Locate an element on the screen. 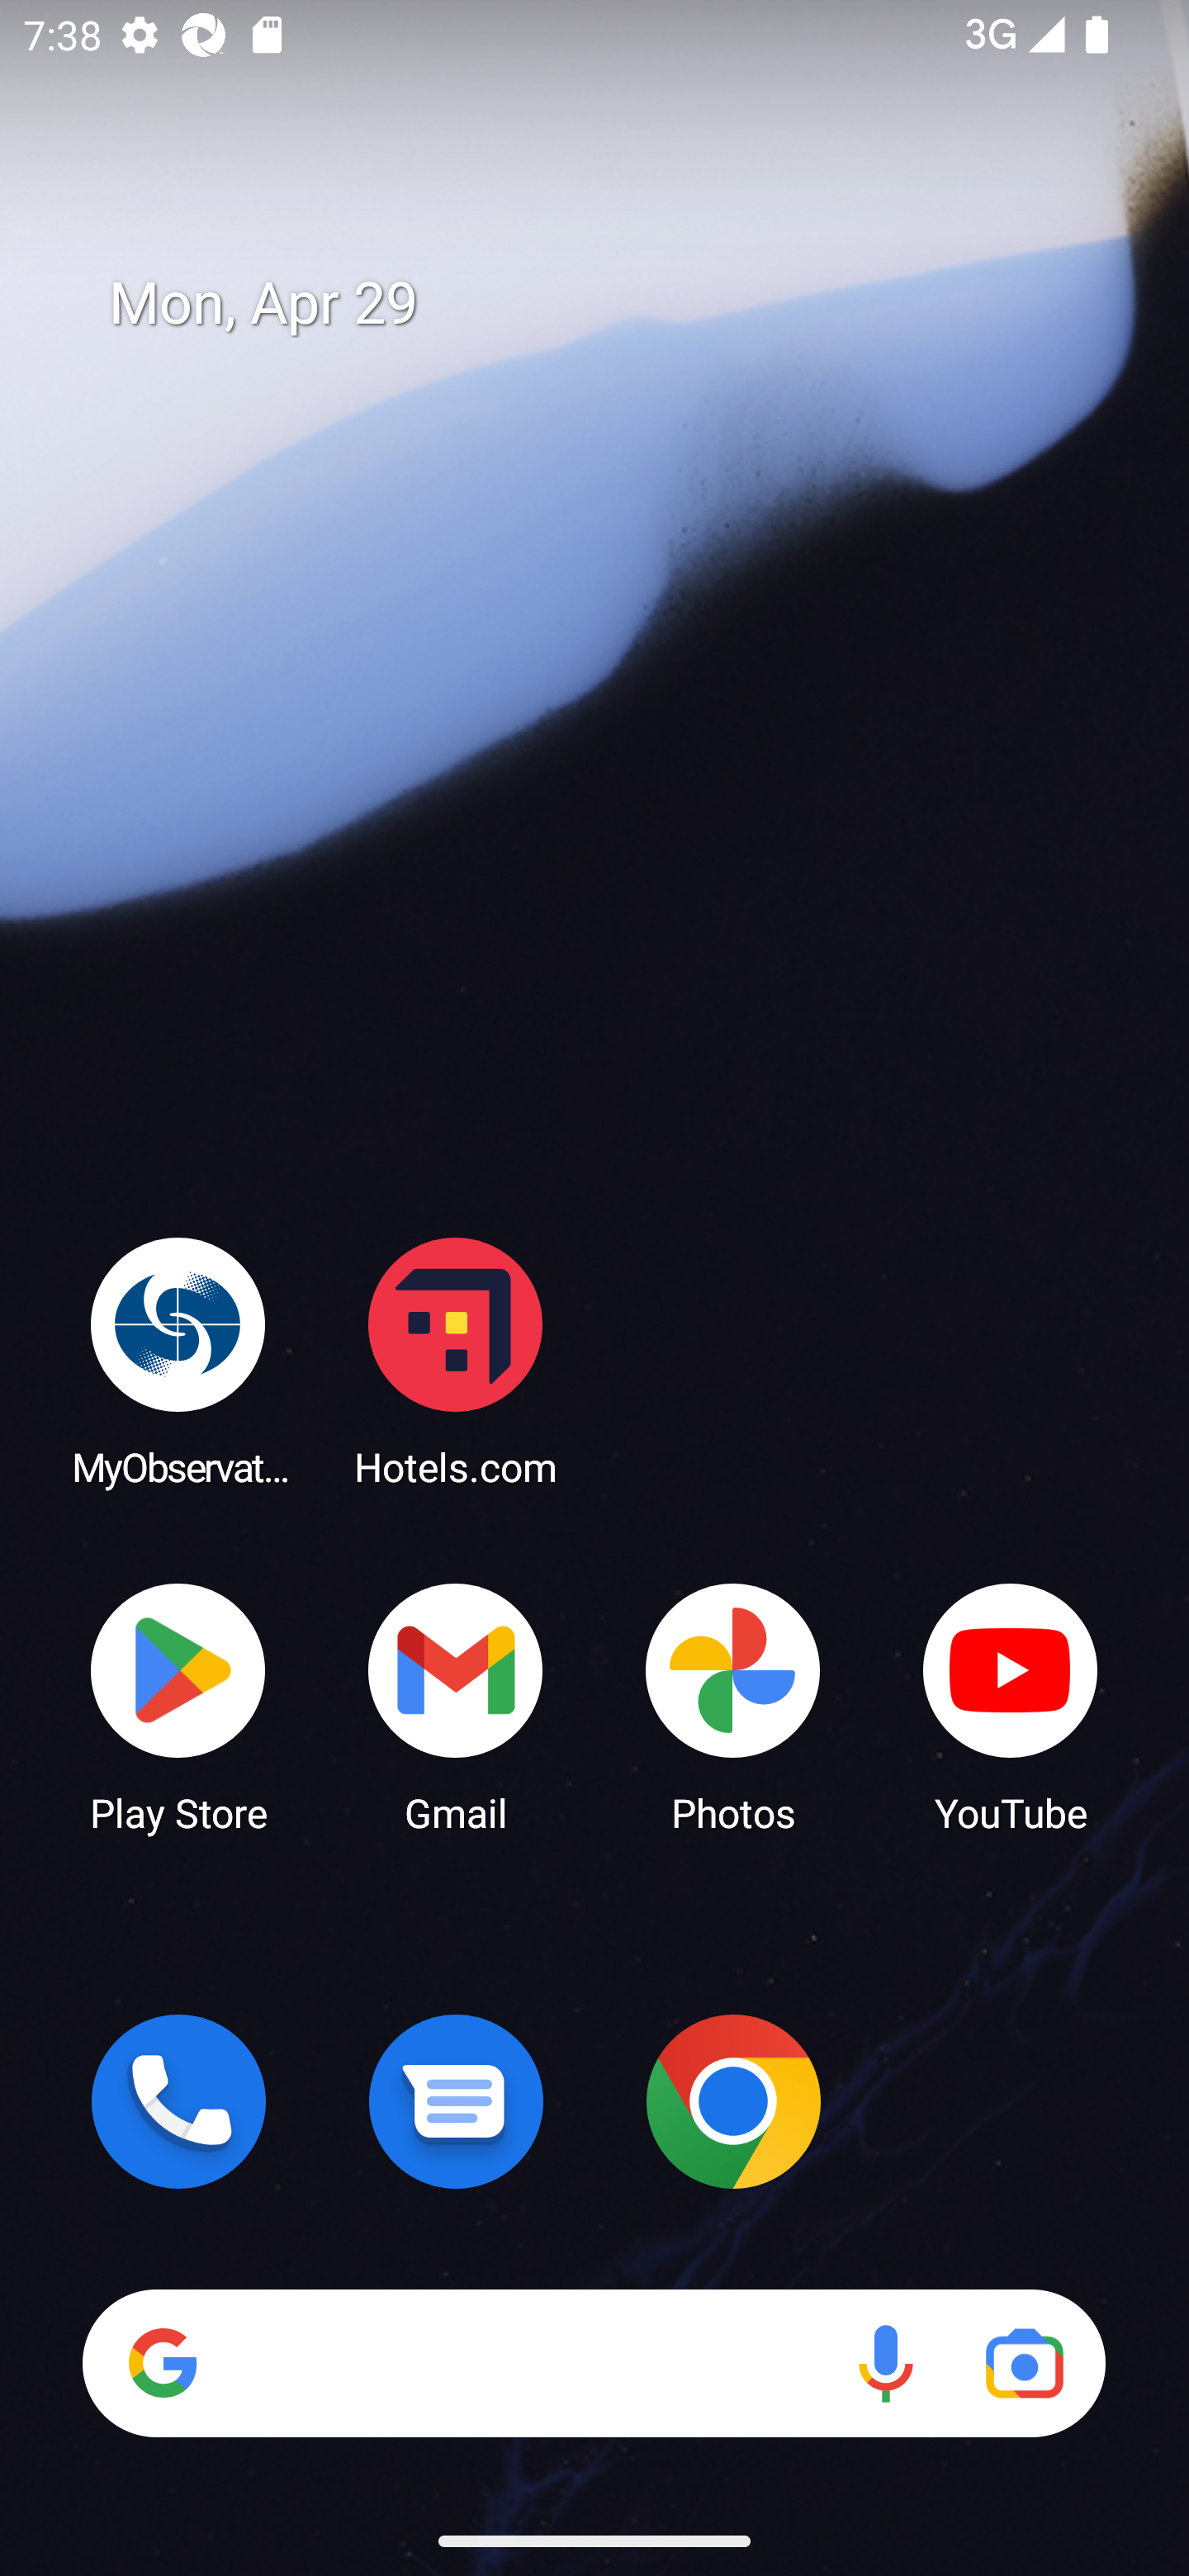  Hotels.com is located at coordinates (456, 1361).